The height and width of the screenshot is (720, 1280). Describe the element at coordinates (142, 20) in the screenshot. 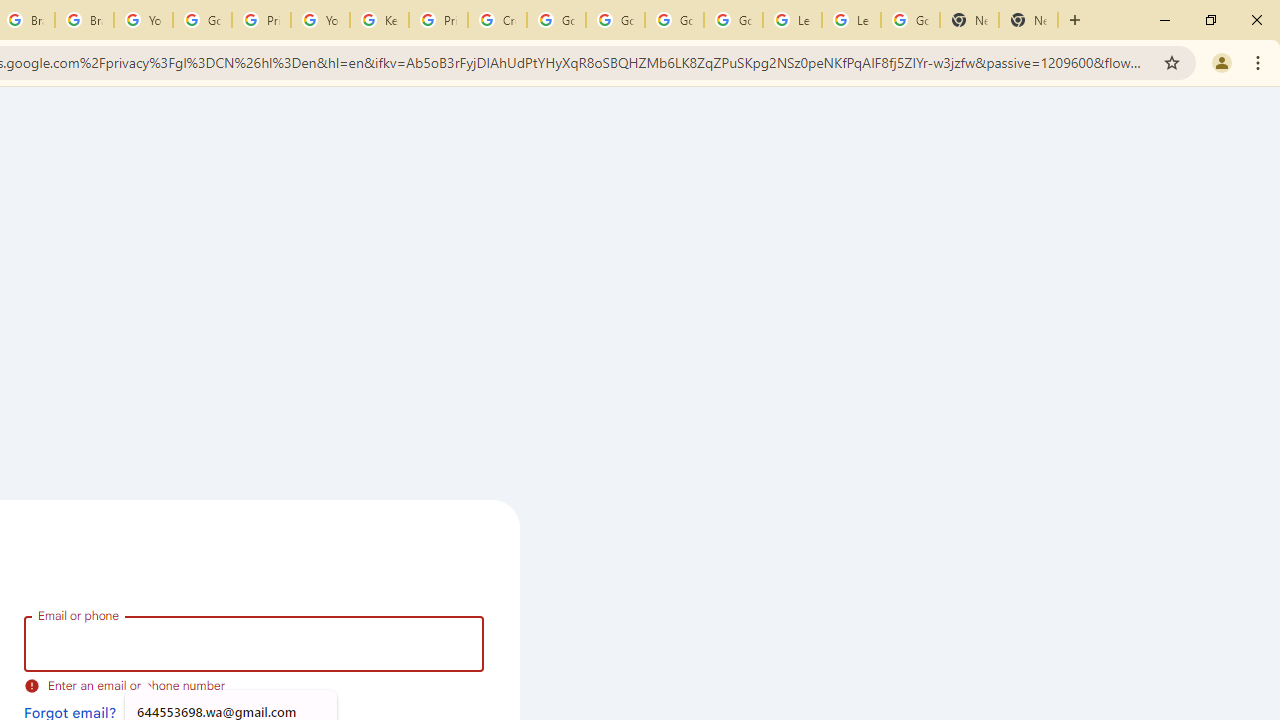

I see `YouTube` at that location.